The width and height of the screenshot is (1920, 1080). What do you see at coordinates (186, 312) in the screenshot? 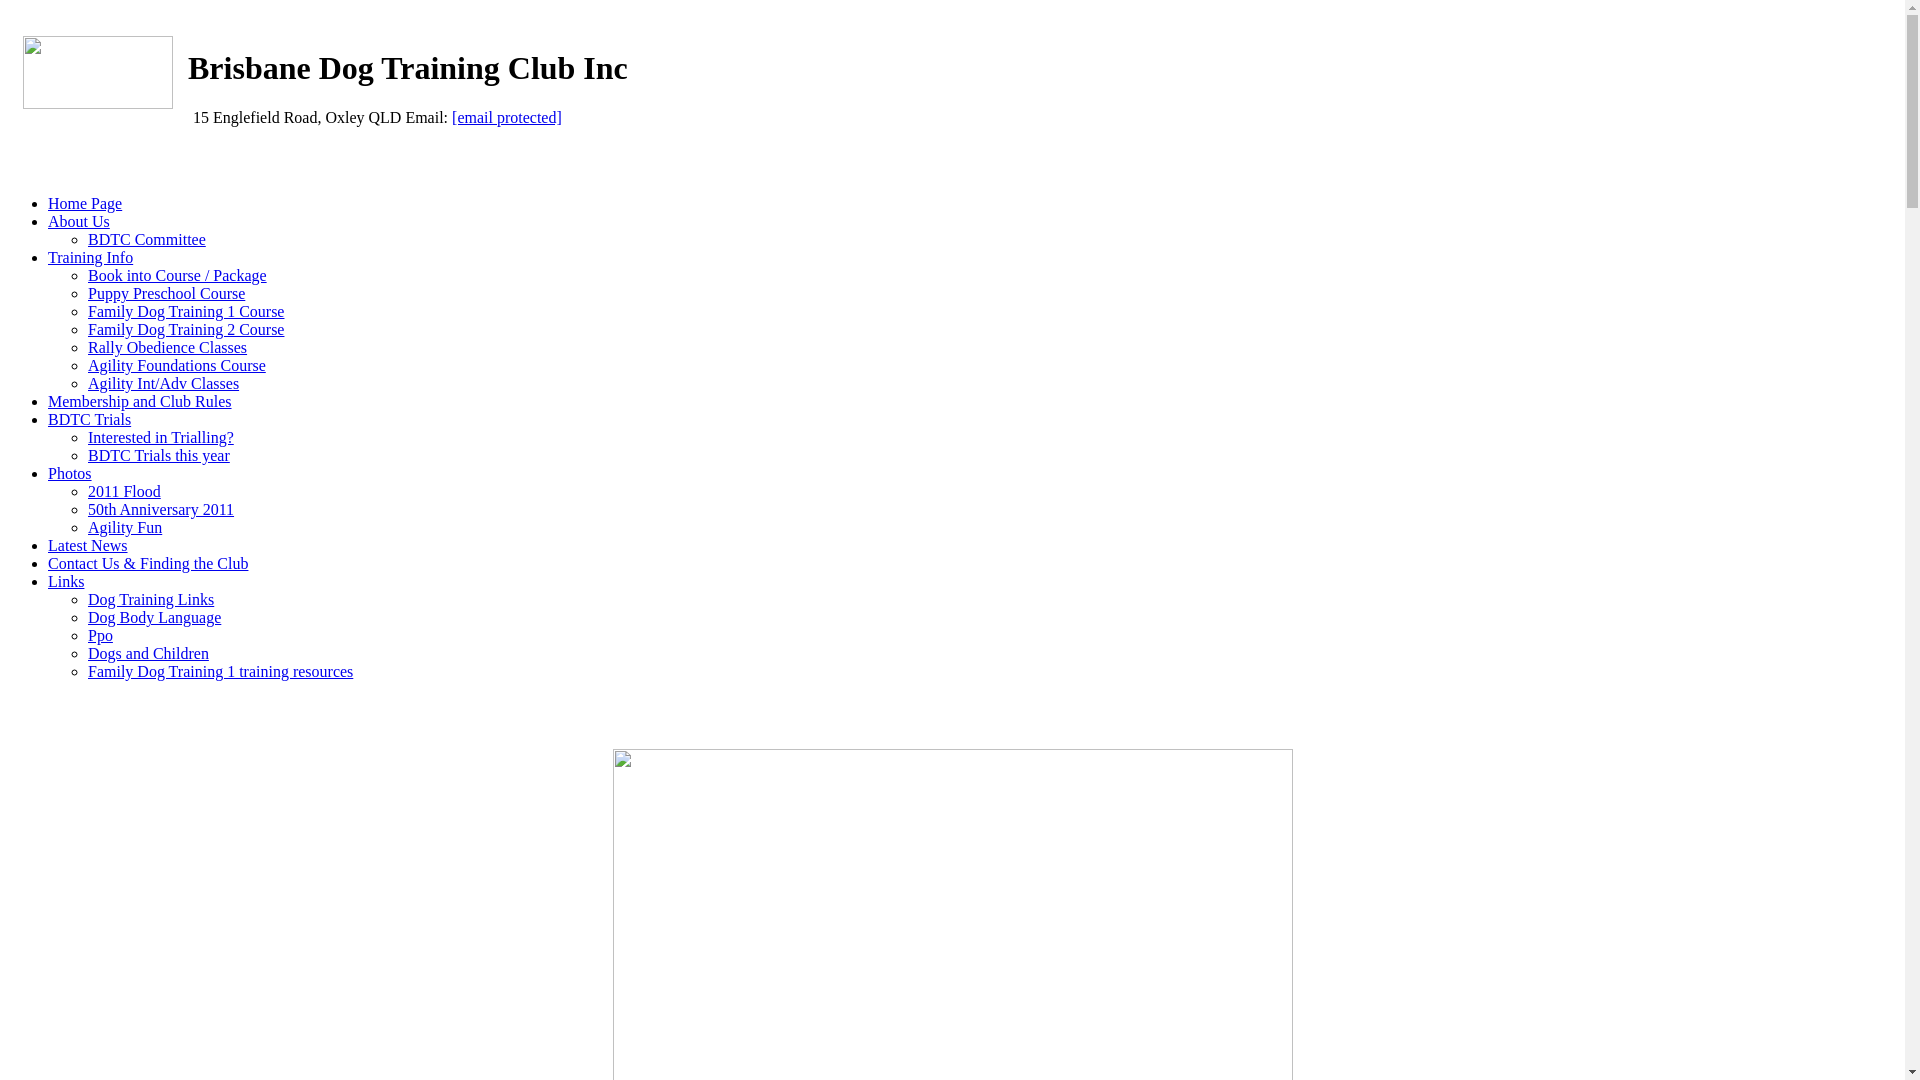
I see `Family Dog Training 1 Course` at bounding box center [186, 312].